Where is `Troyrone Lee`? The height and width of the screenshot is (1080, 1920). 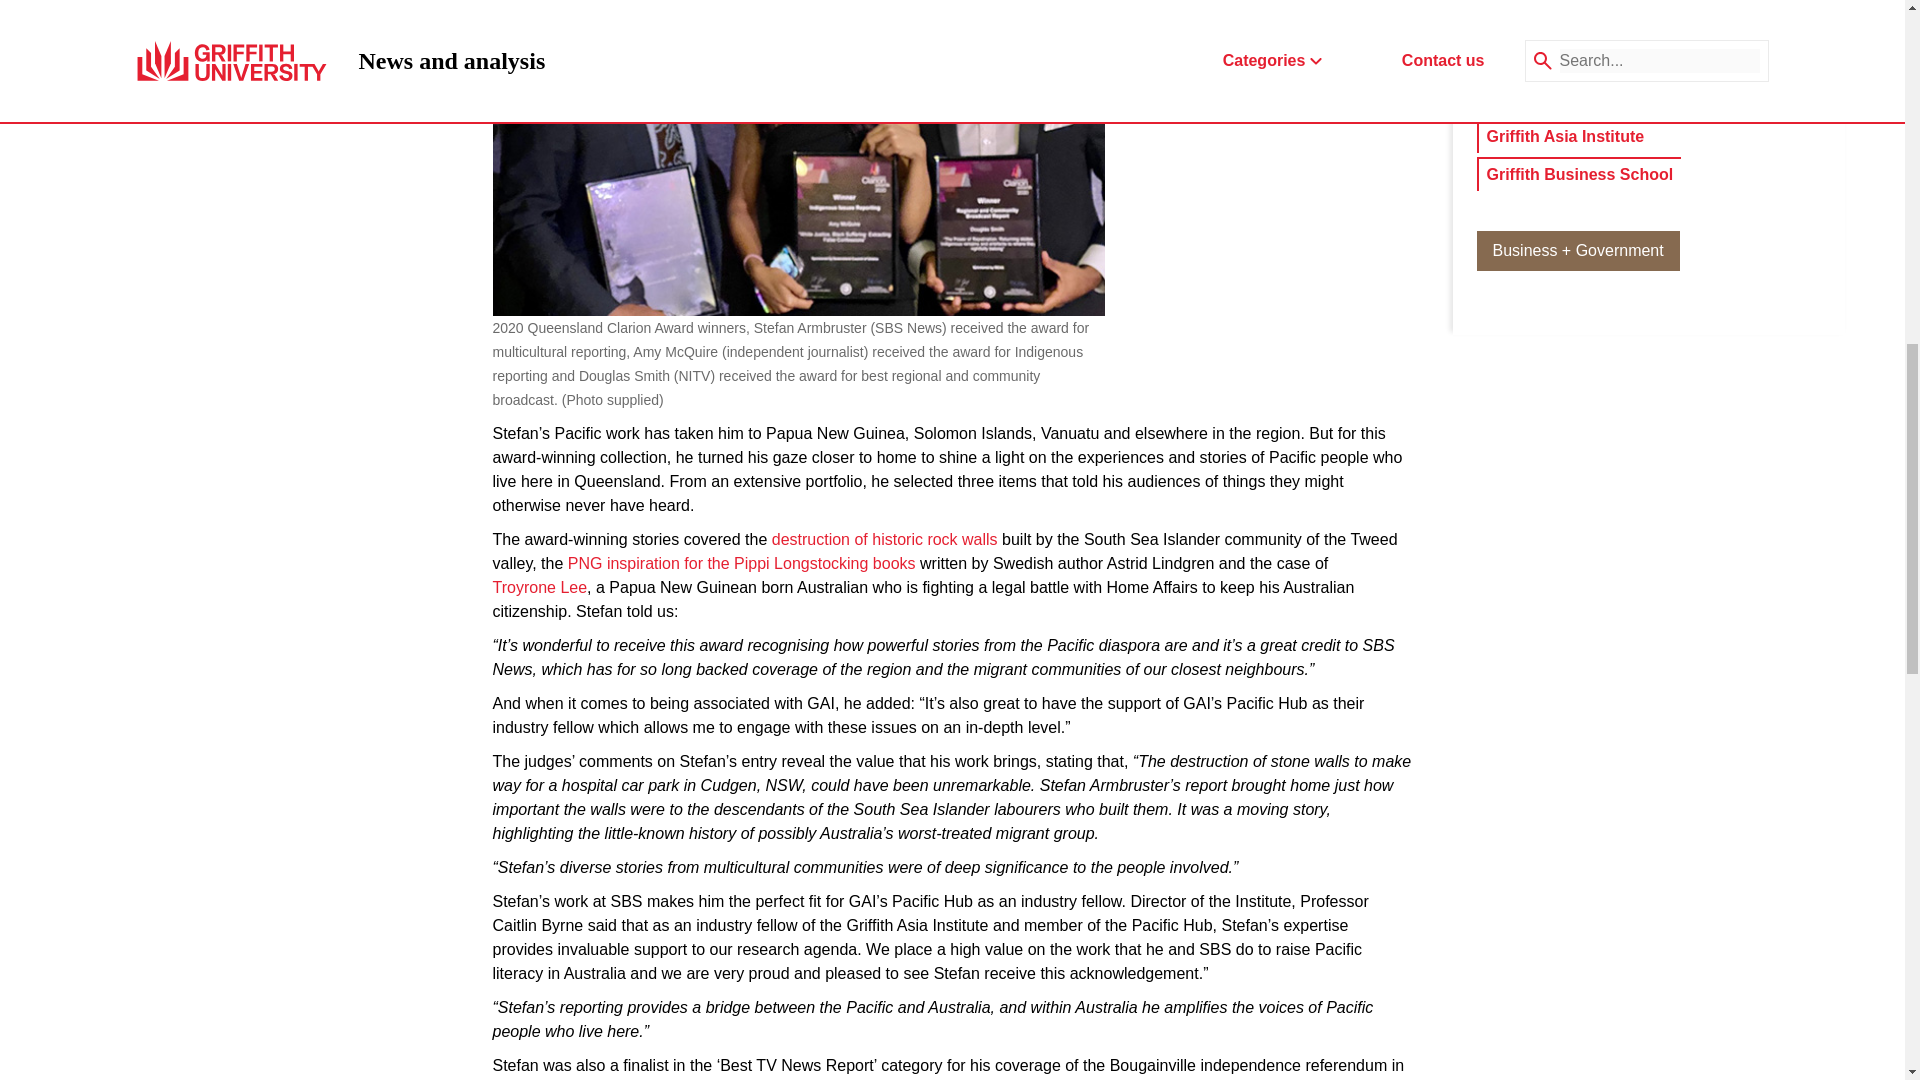
Troyrone Lee is located at coordinates (539, 588).